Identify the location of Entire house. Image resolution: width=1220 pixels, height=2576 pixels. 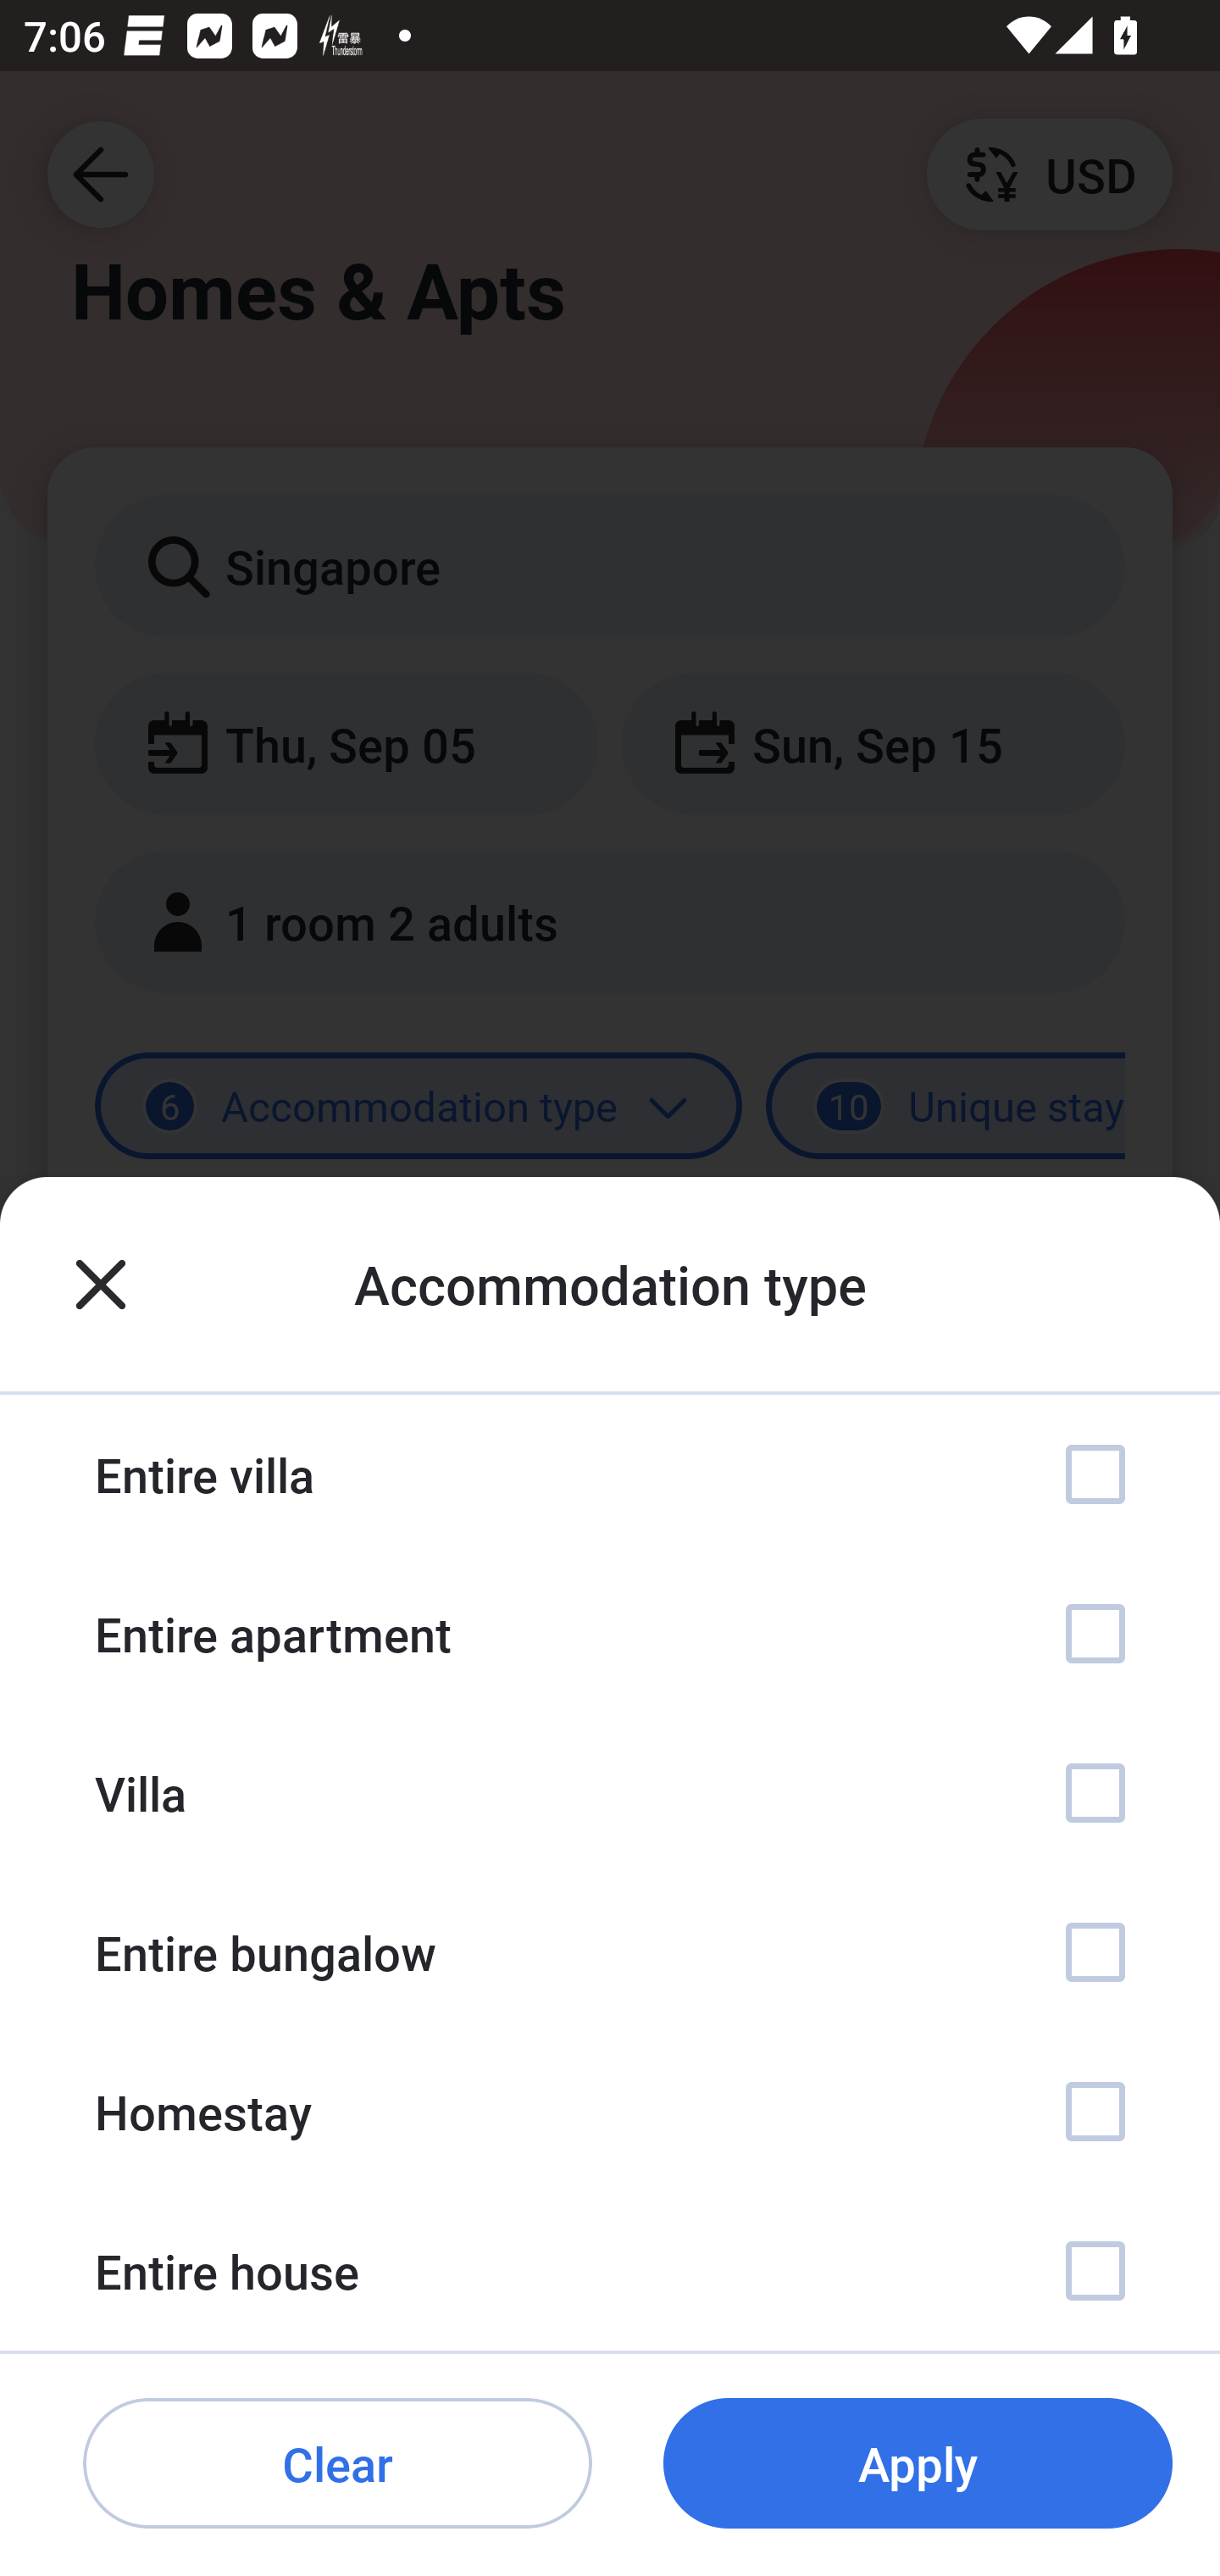
(610, 2271).